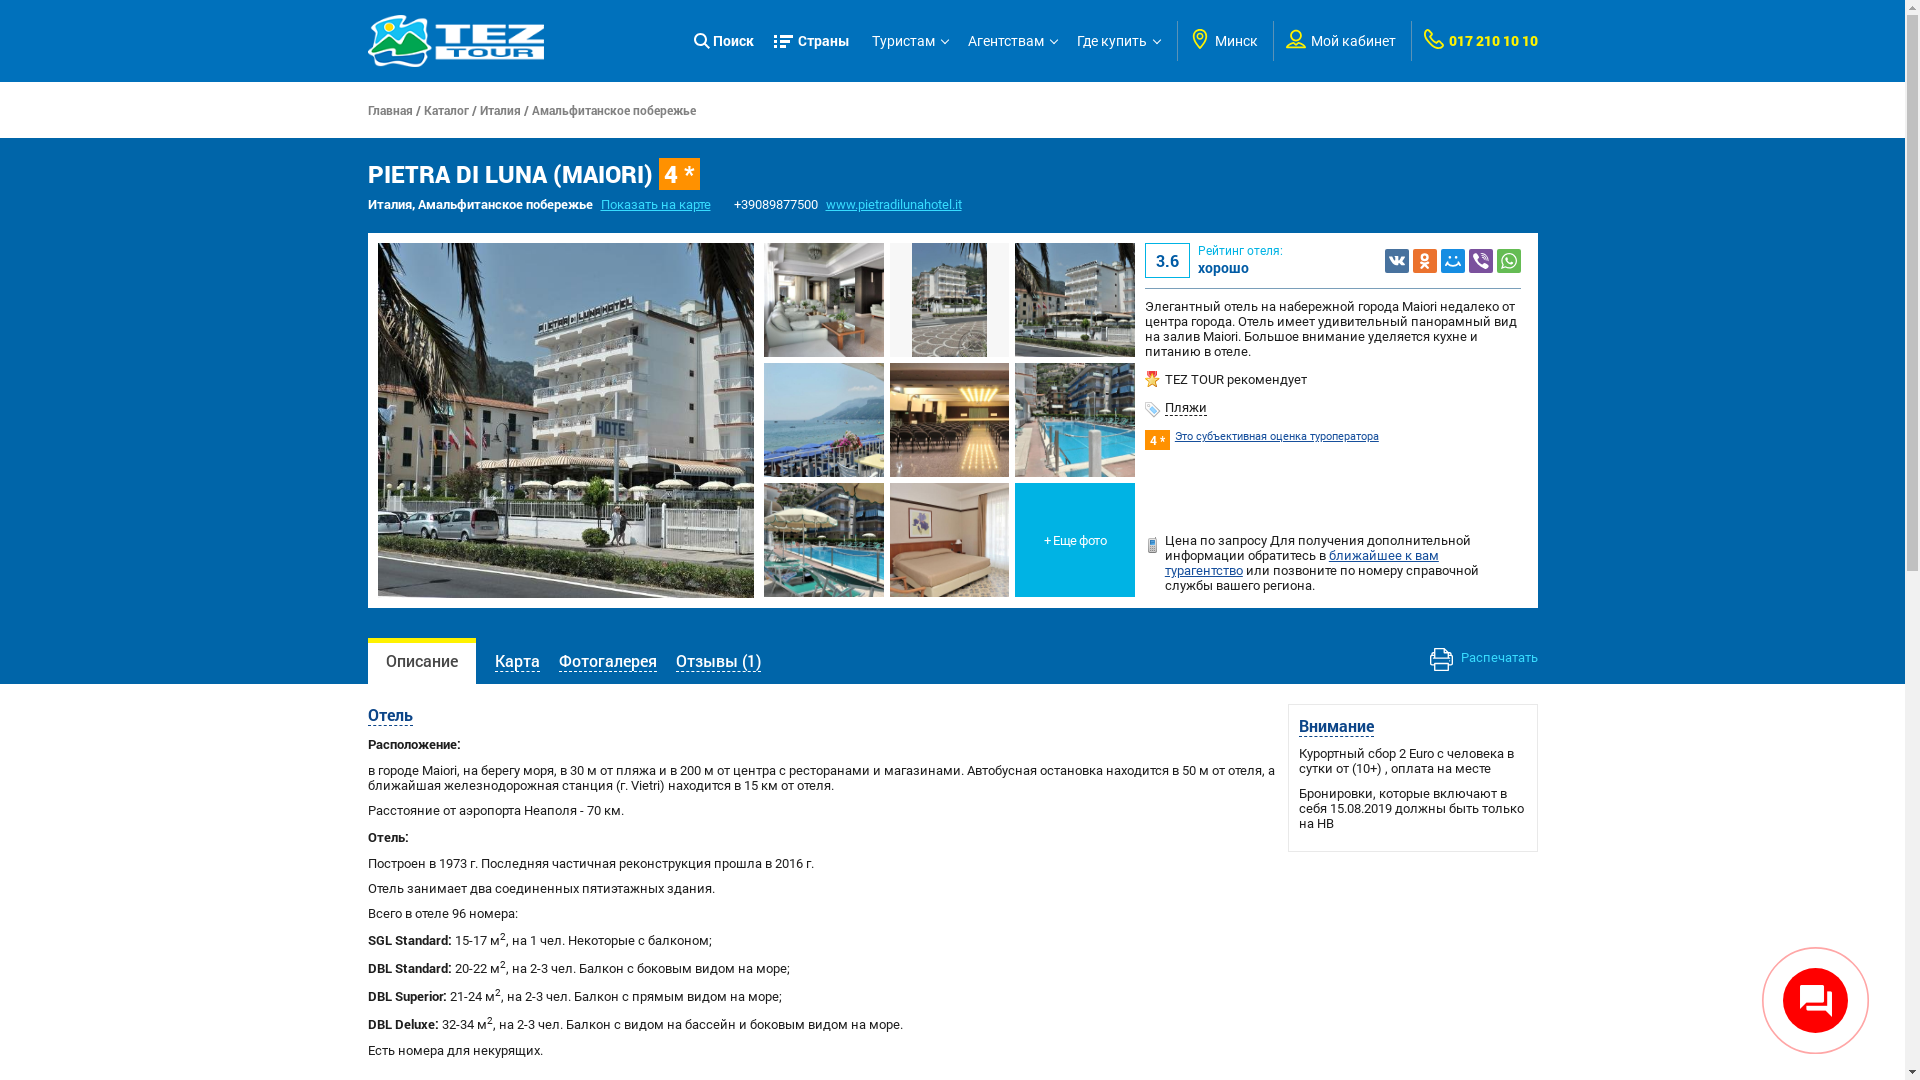 The height and width of the screenshot is (1080, 1920). Describe the element at coordinates (1509, 260) in the screenshot. I see `WhatsApp` at that location.